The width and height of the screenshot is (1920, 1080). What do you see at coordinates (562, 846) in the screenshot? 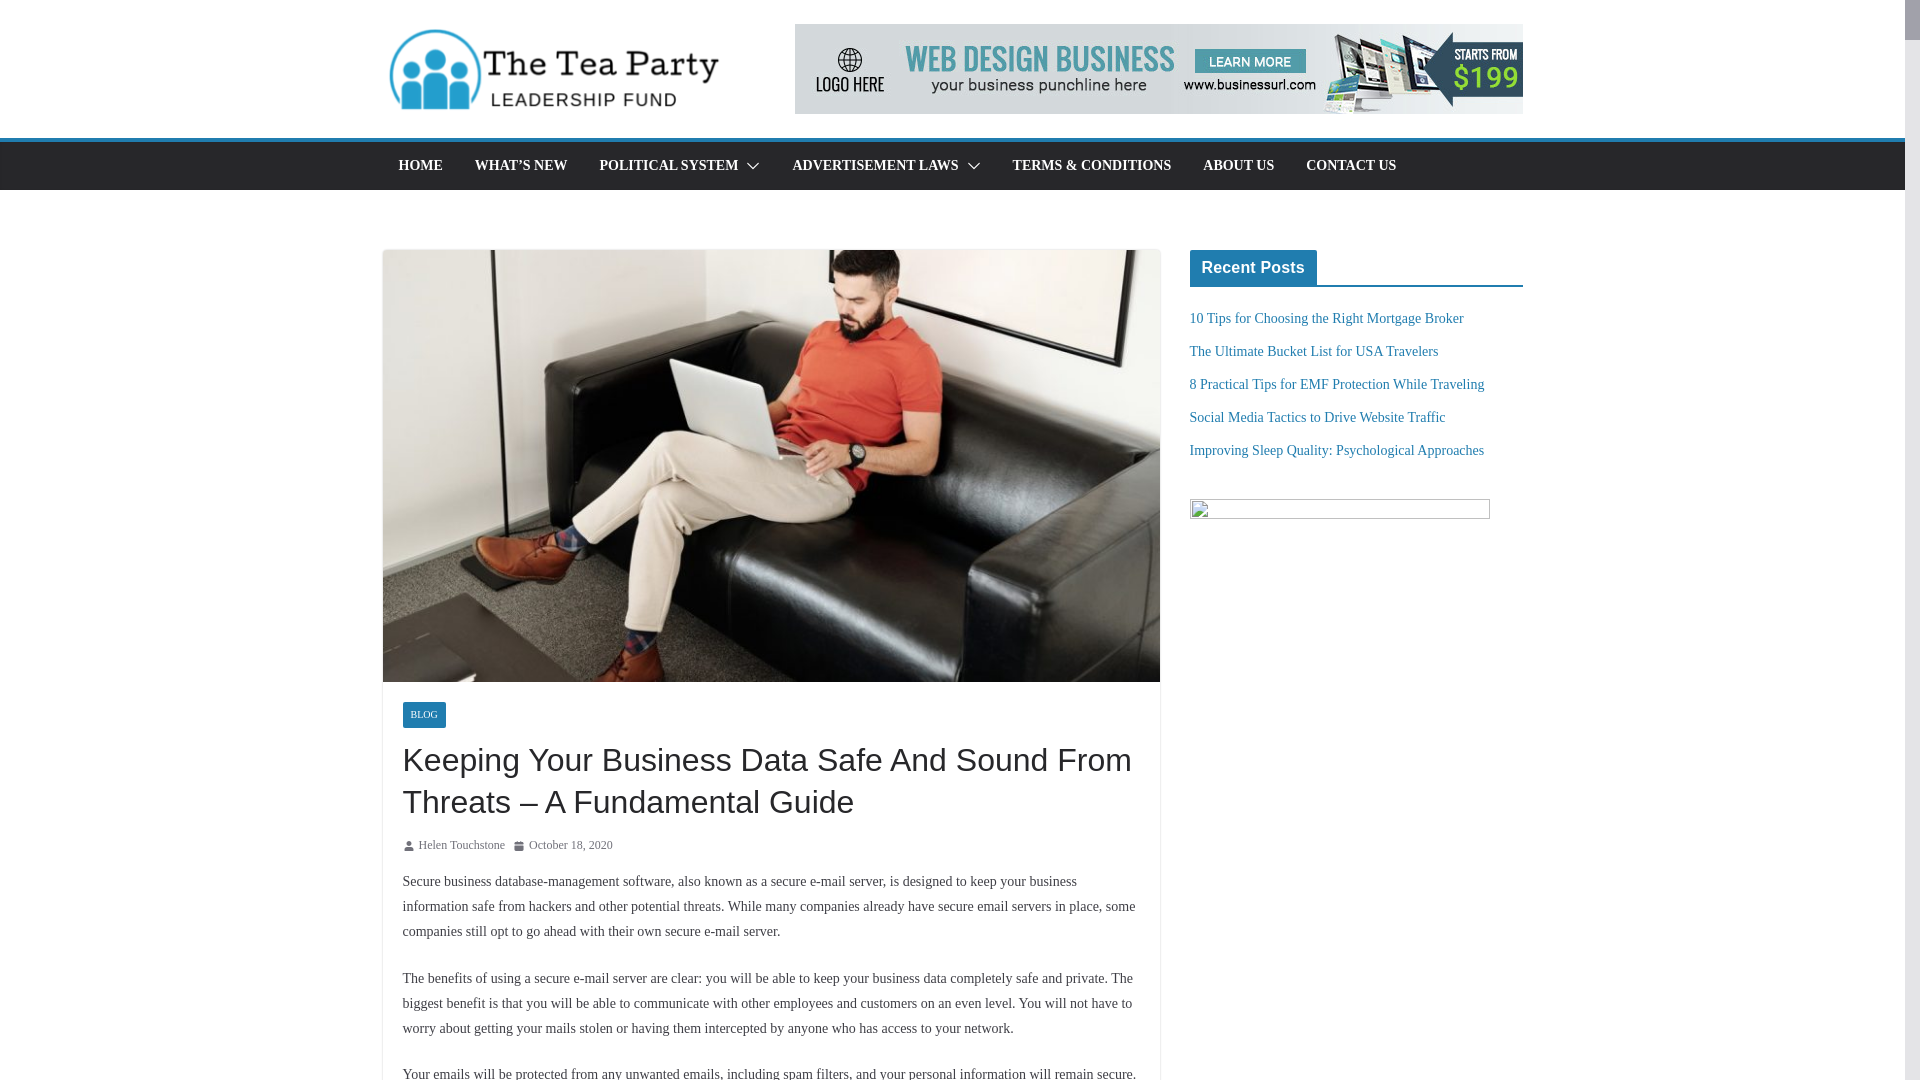
I see `October 18, 2020` at bounding box center [562, 846].